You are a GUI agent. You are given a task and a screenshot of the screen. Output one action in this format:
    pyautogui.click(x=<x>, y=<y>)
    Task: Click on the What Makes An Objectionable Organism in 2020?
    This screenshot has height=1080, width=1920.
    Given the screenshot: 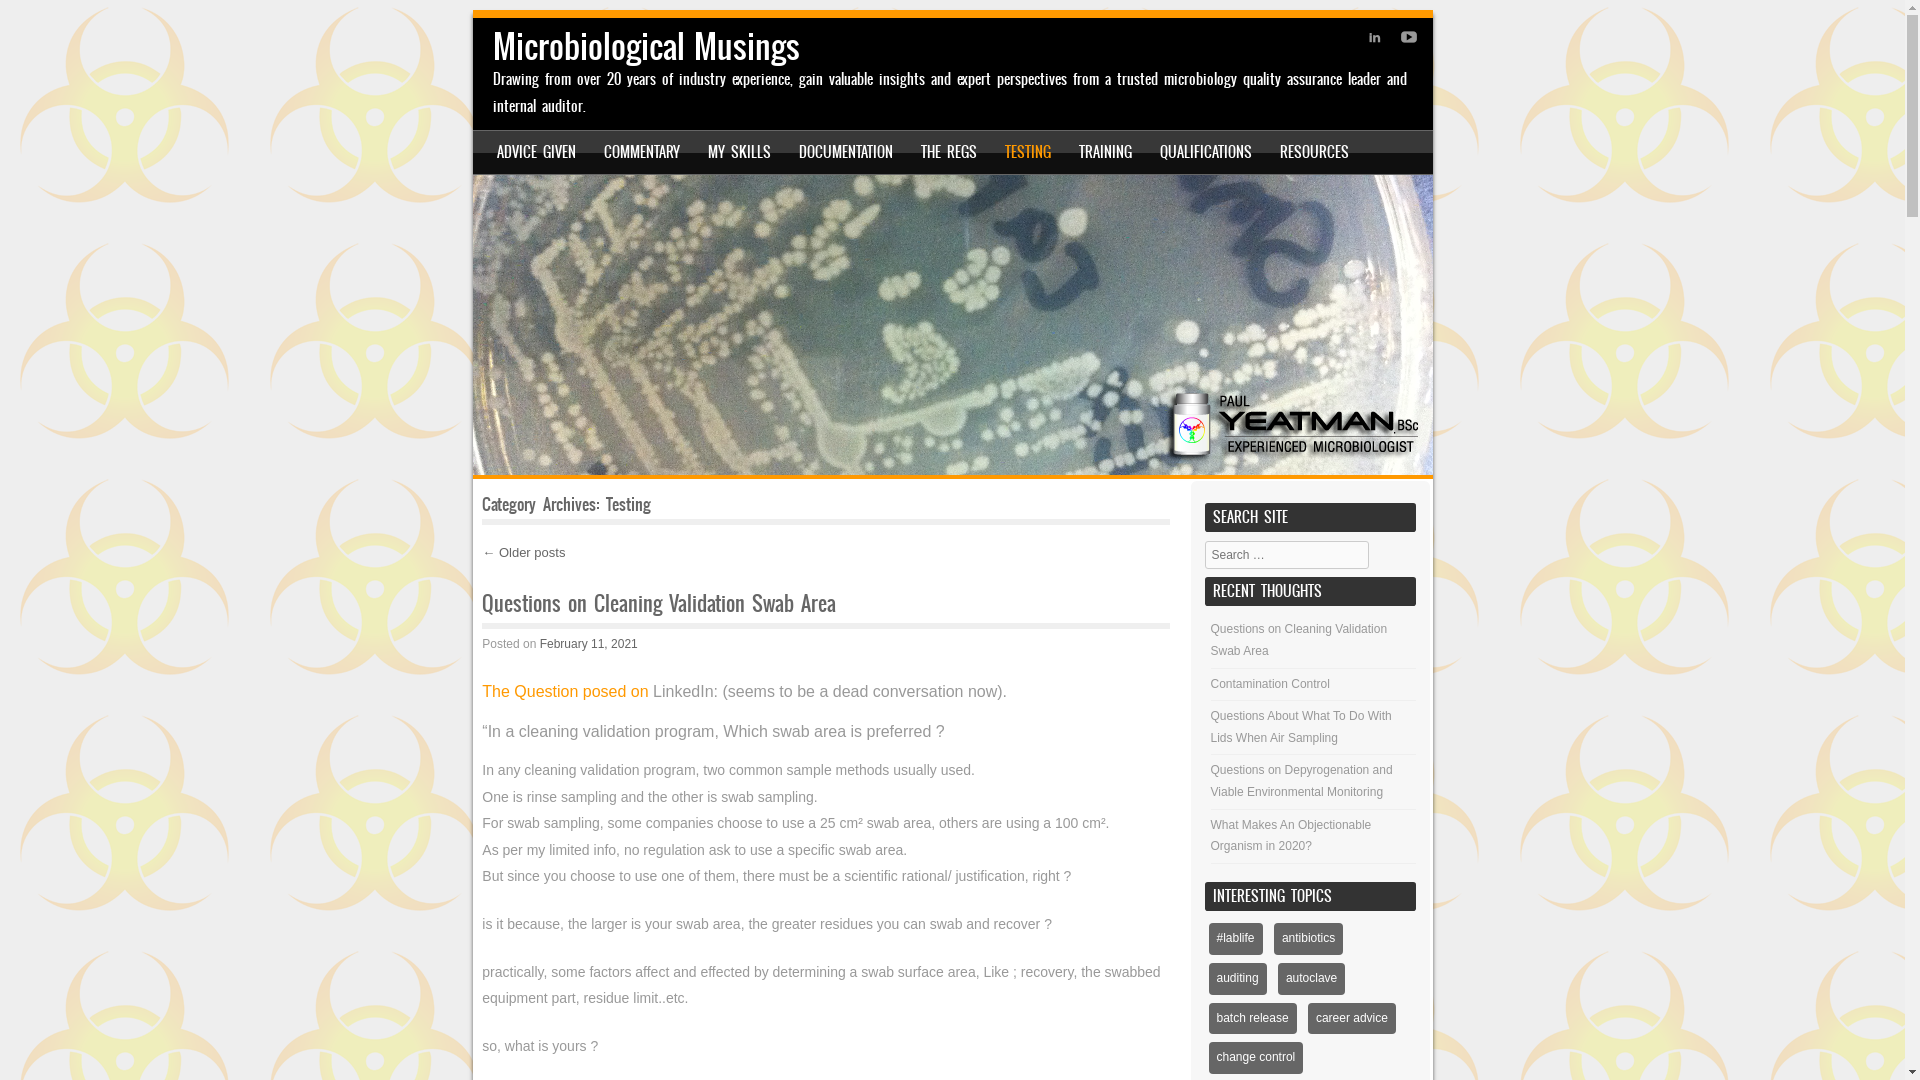 What is the action you would take?
    pyautogui.click(x=1292, y=836)
    